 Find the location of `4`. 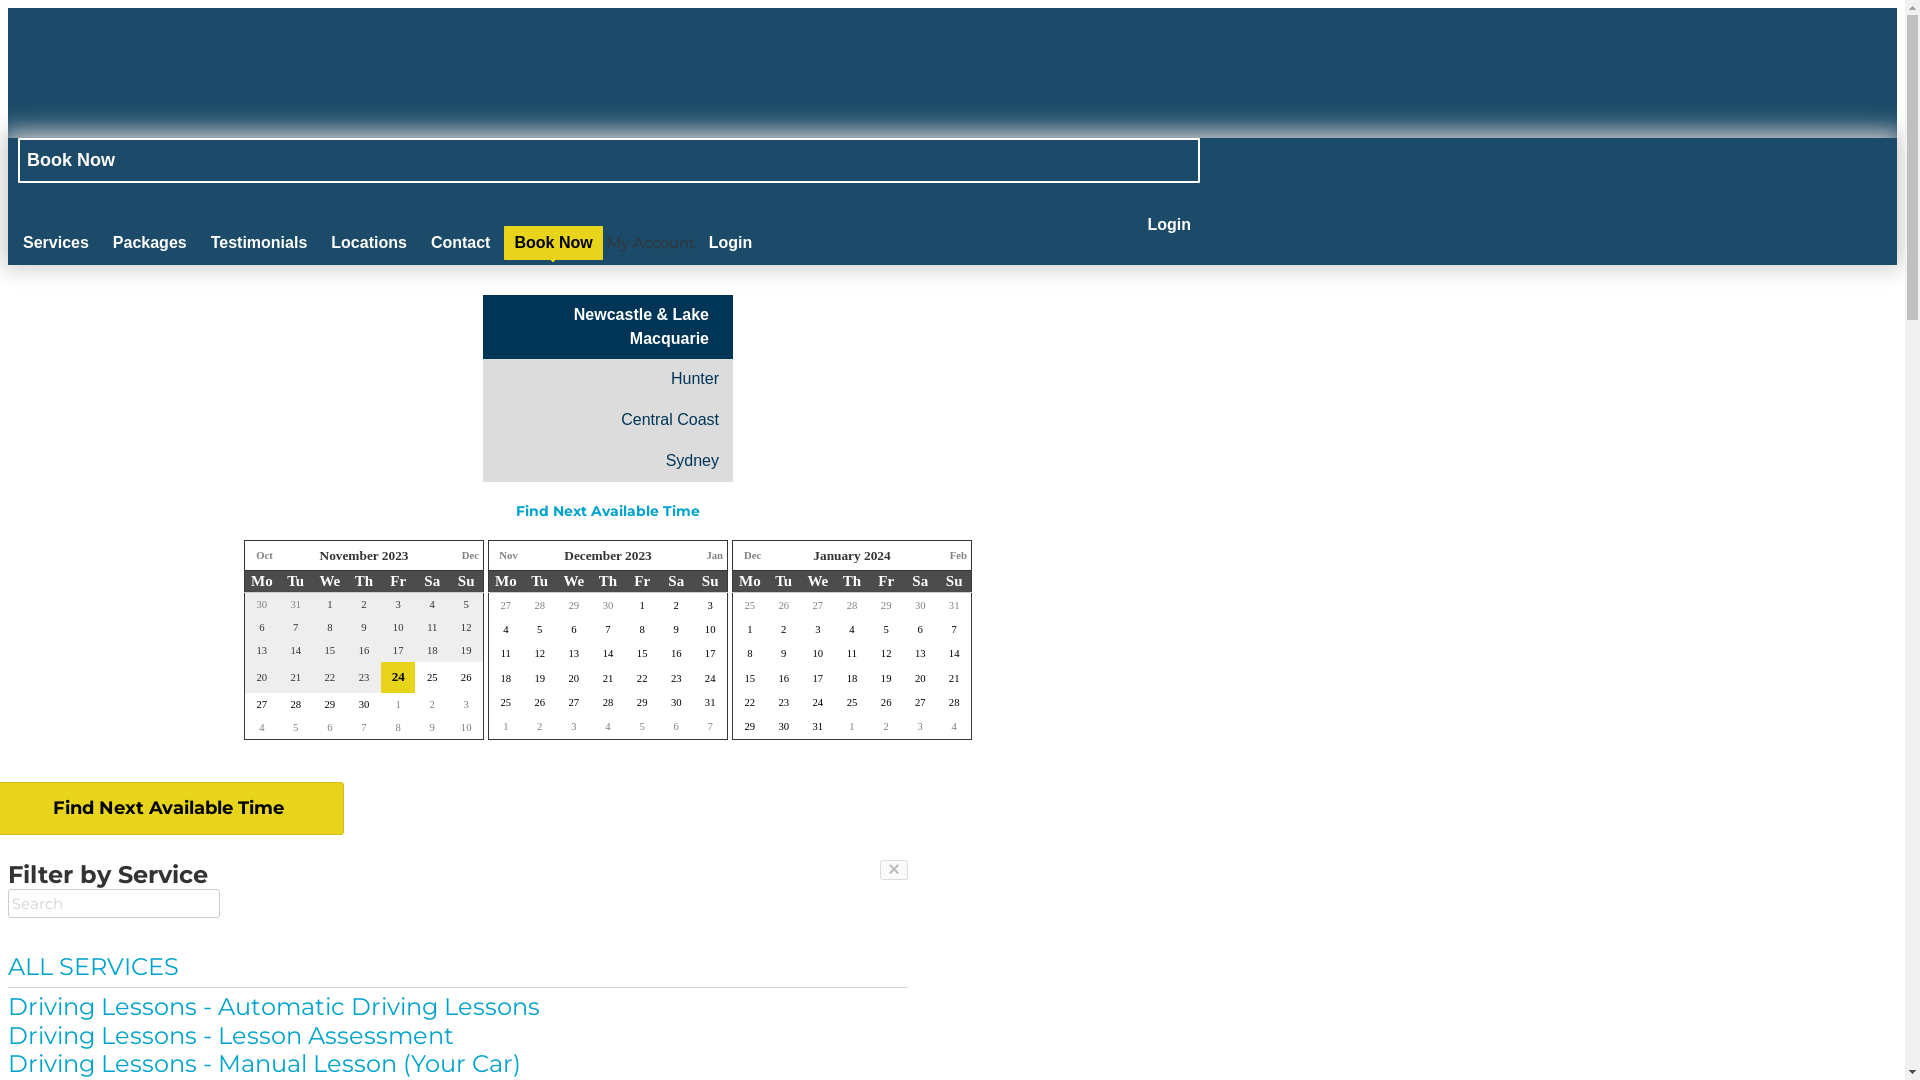

4 is located at coordinates (506, 628).